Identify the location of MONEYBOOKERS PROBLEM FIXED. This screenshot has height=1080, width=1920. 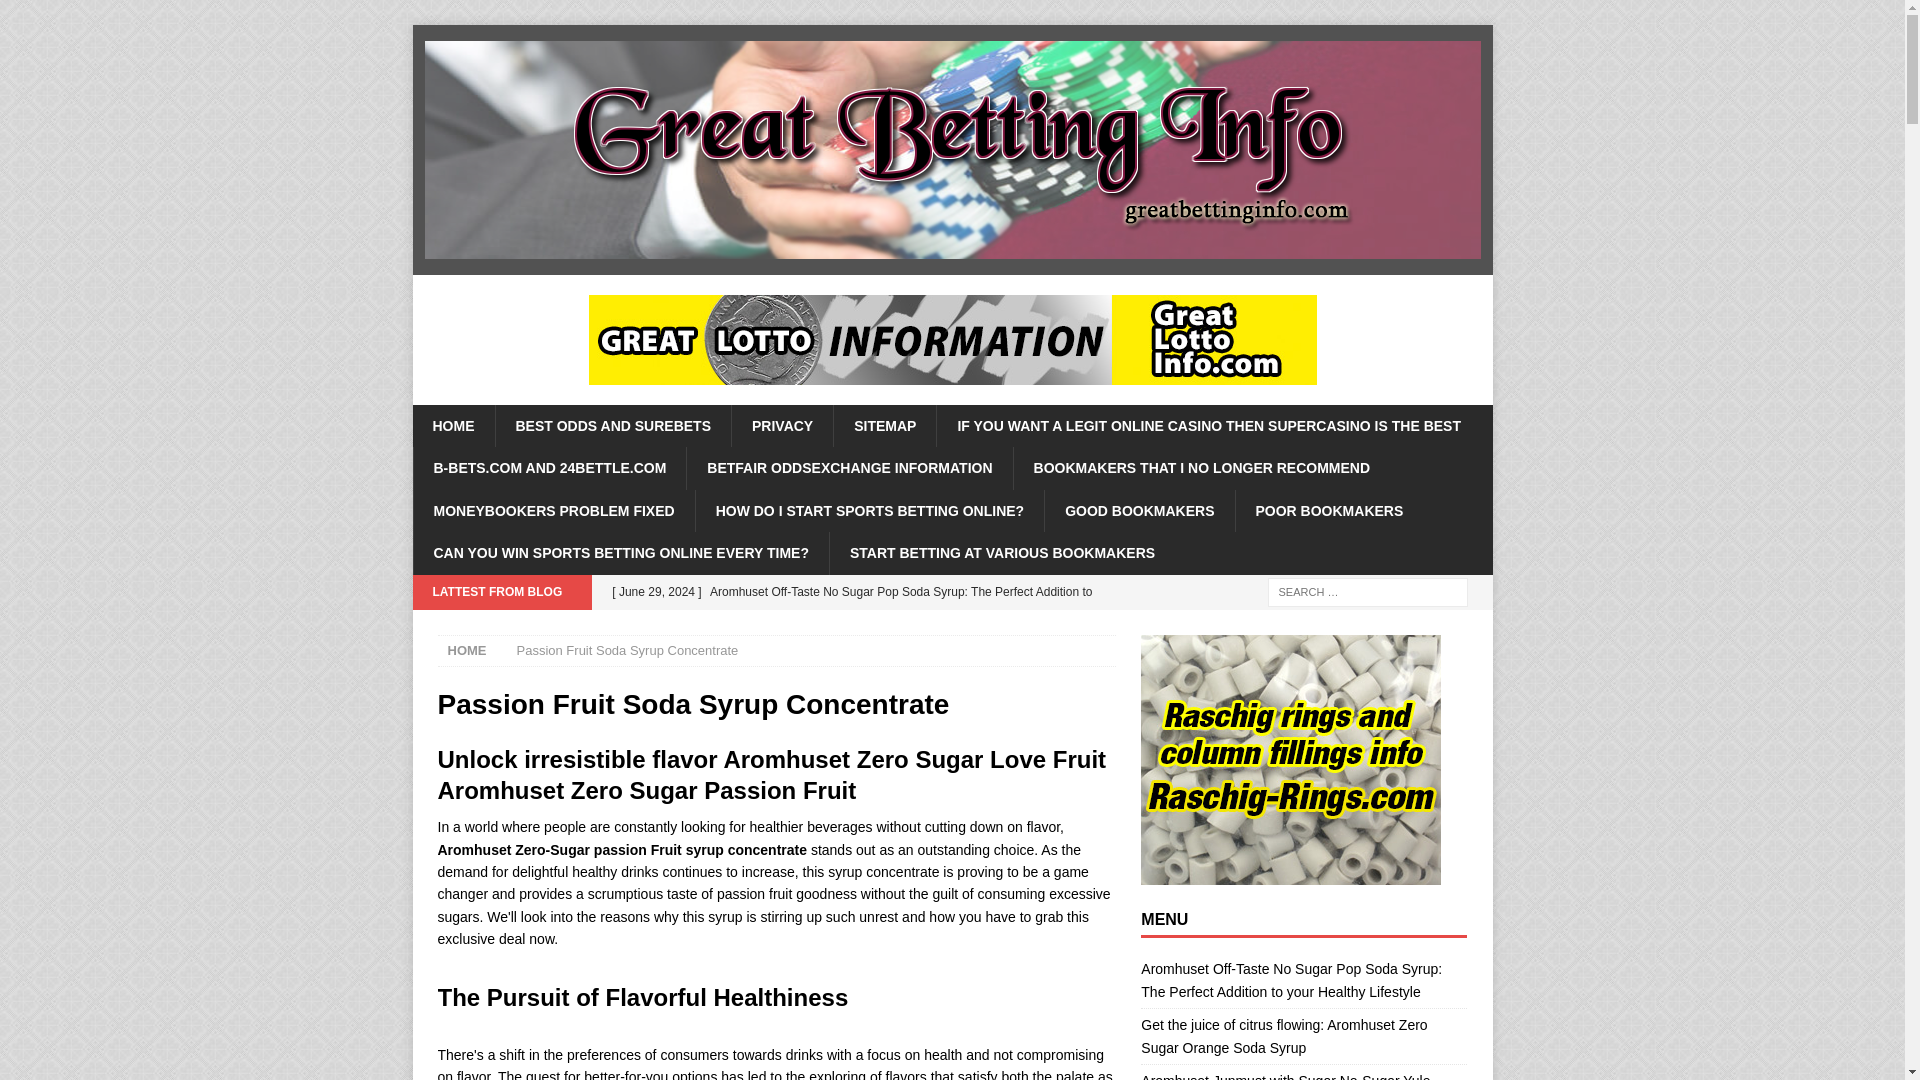
(552, 511).